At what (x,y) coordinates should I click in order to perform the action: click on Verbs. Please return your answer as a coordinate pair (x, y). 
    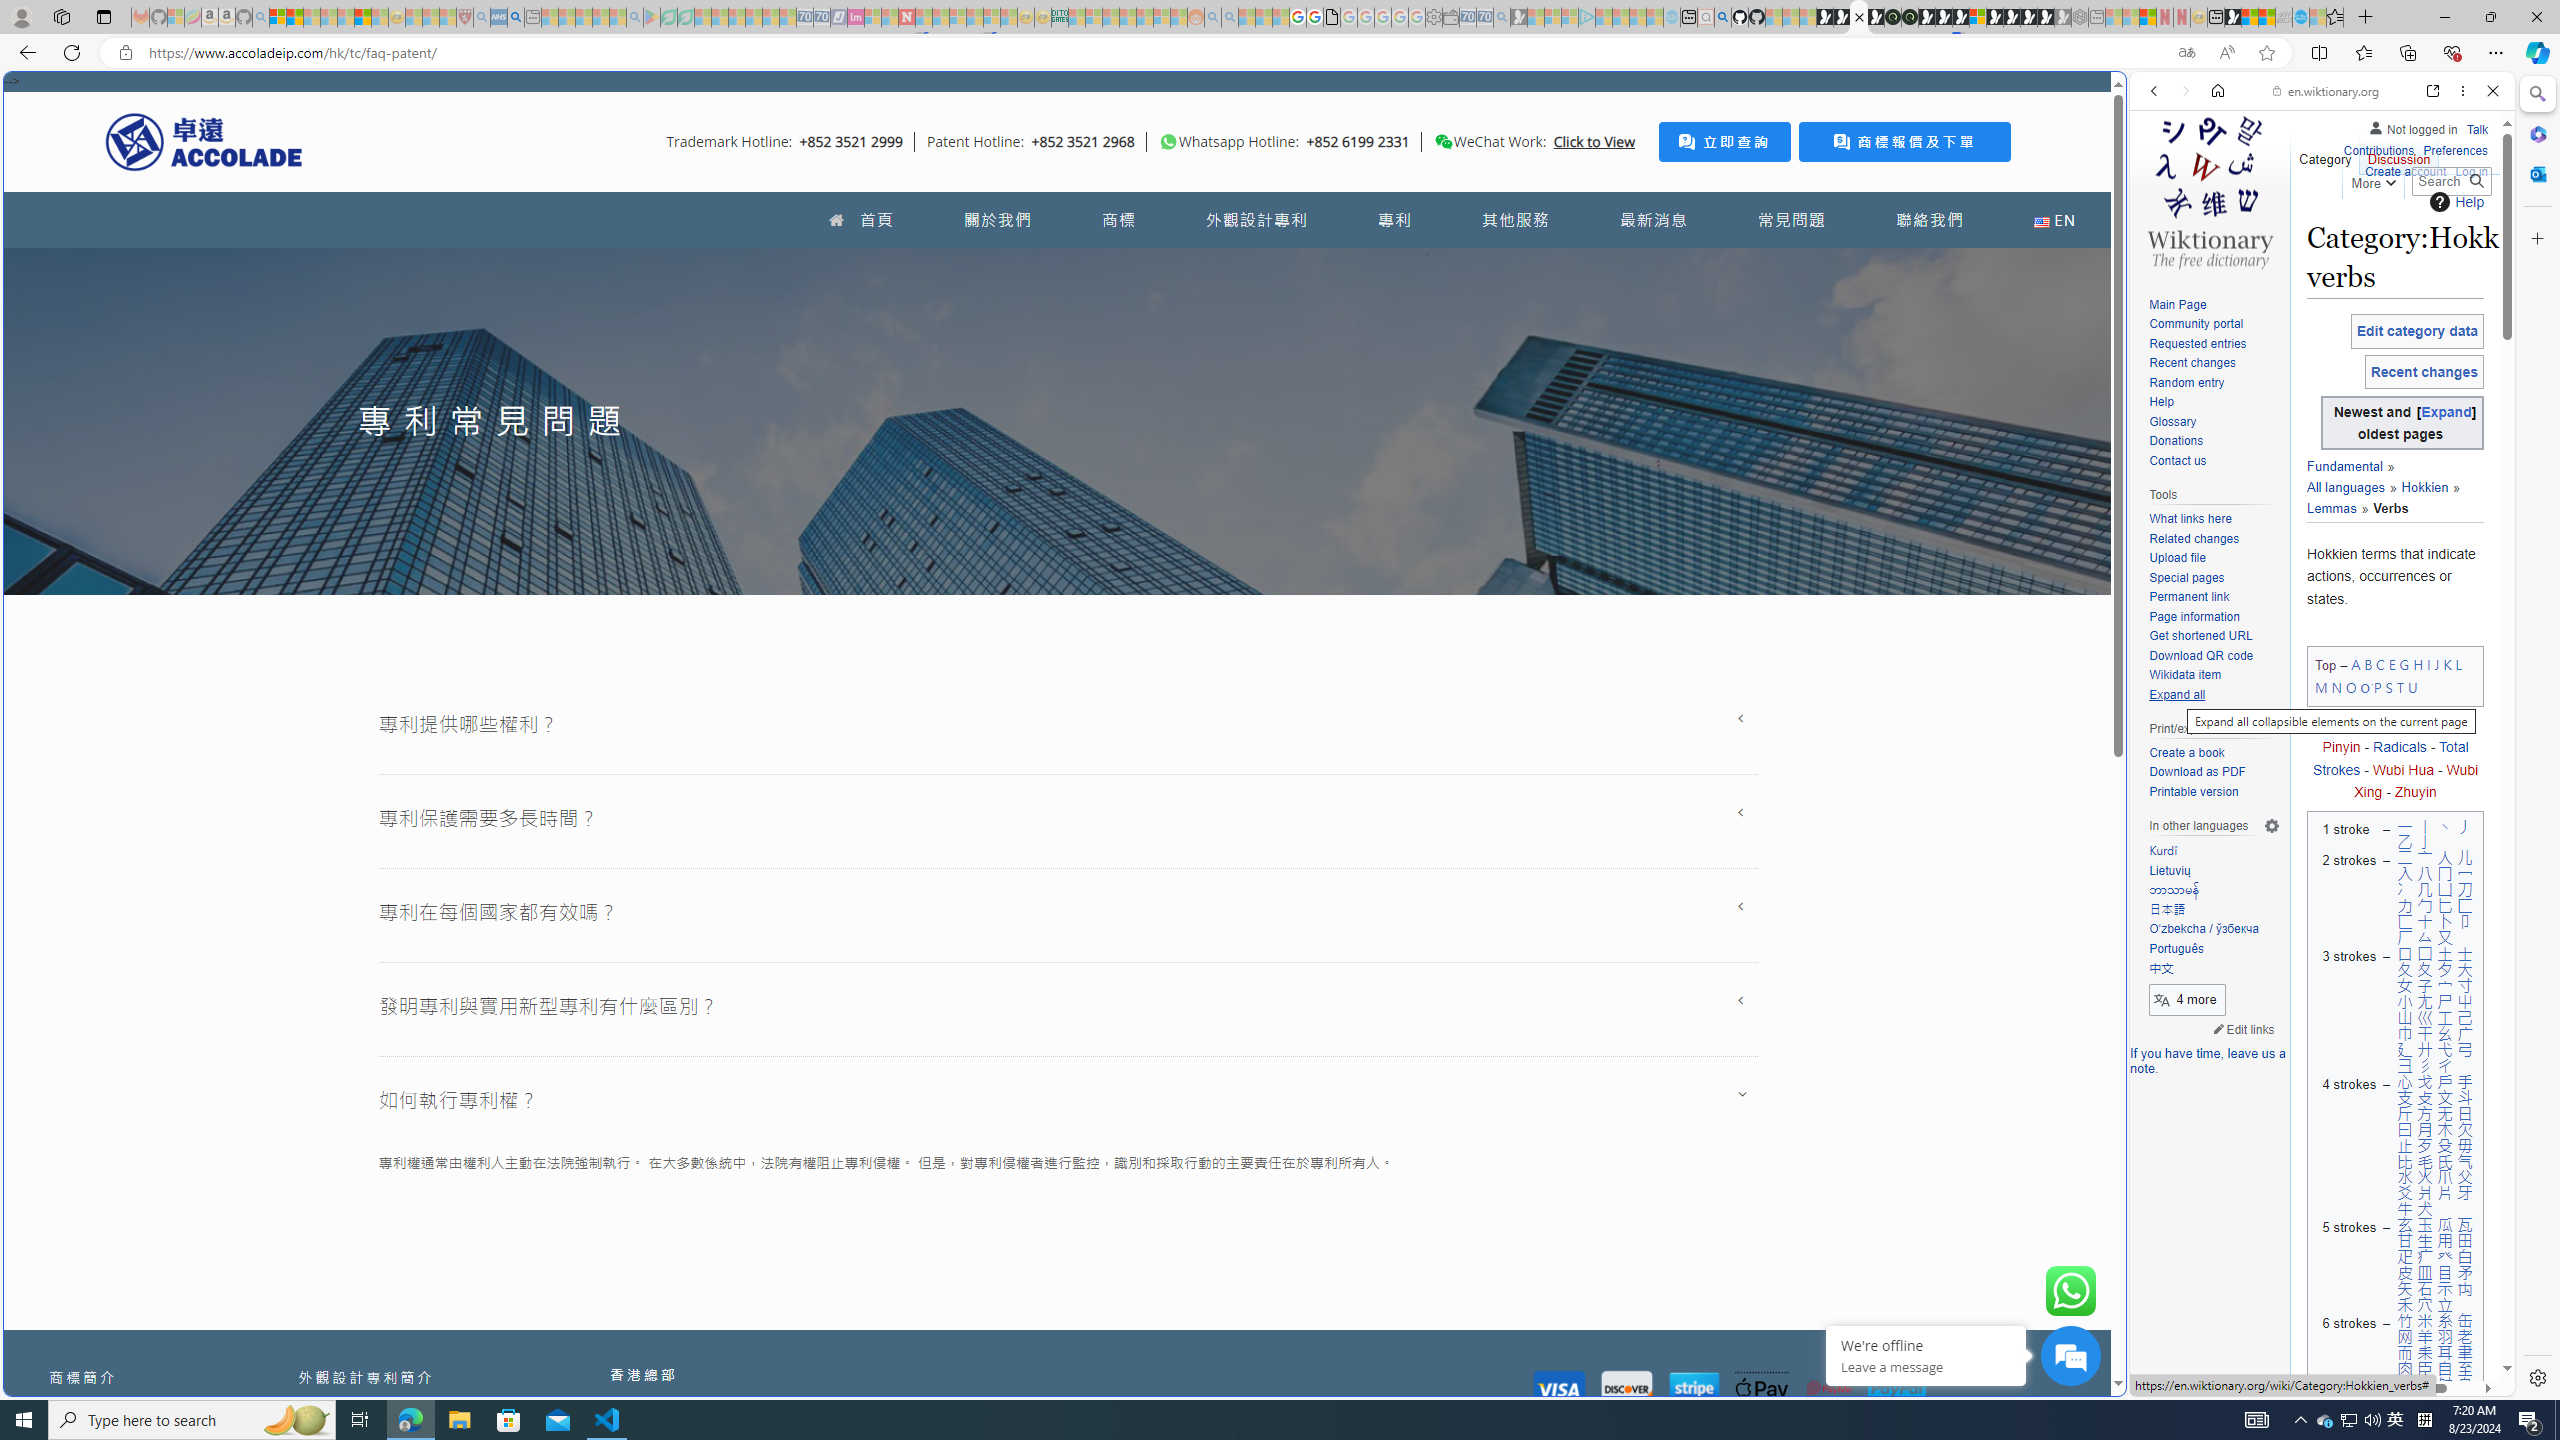
    Looking at the image, I should click on (2382, 507).